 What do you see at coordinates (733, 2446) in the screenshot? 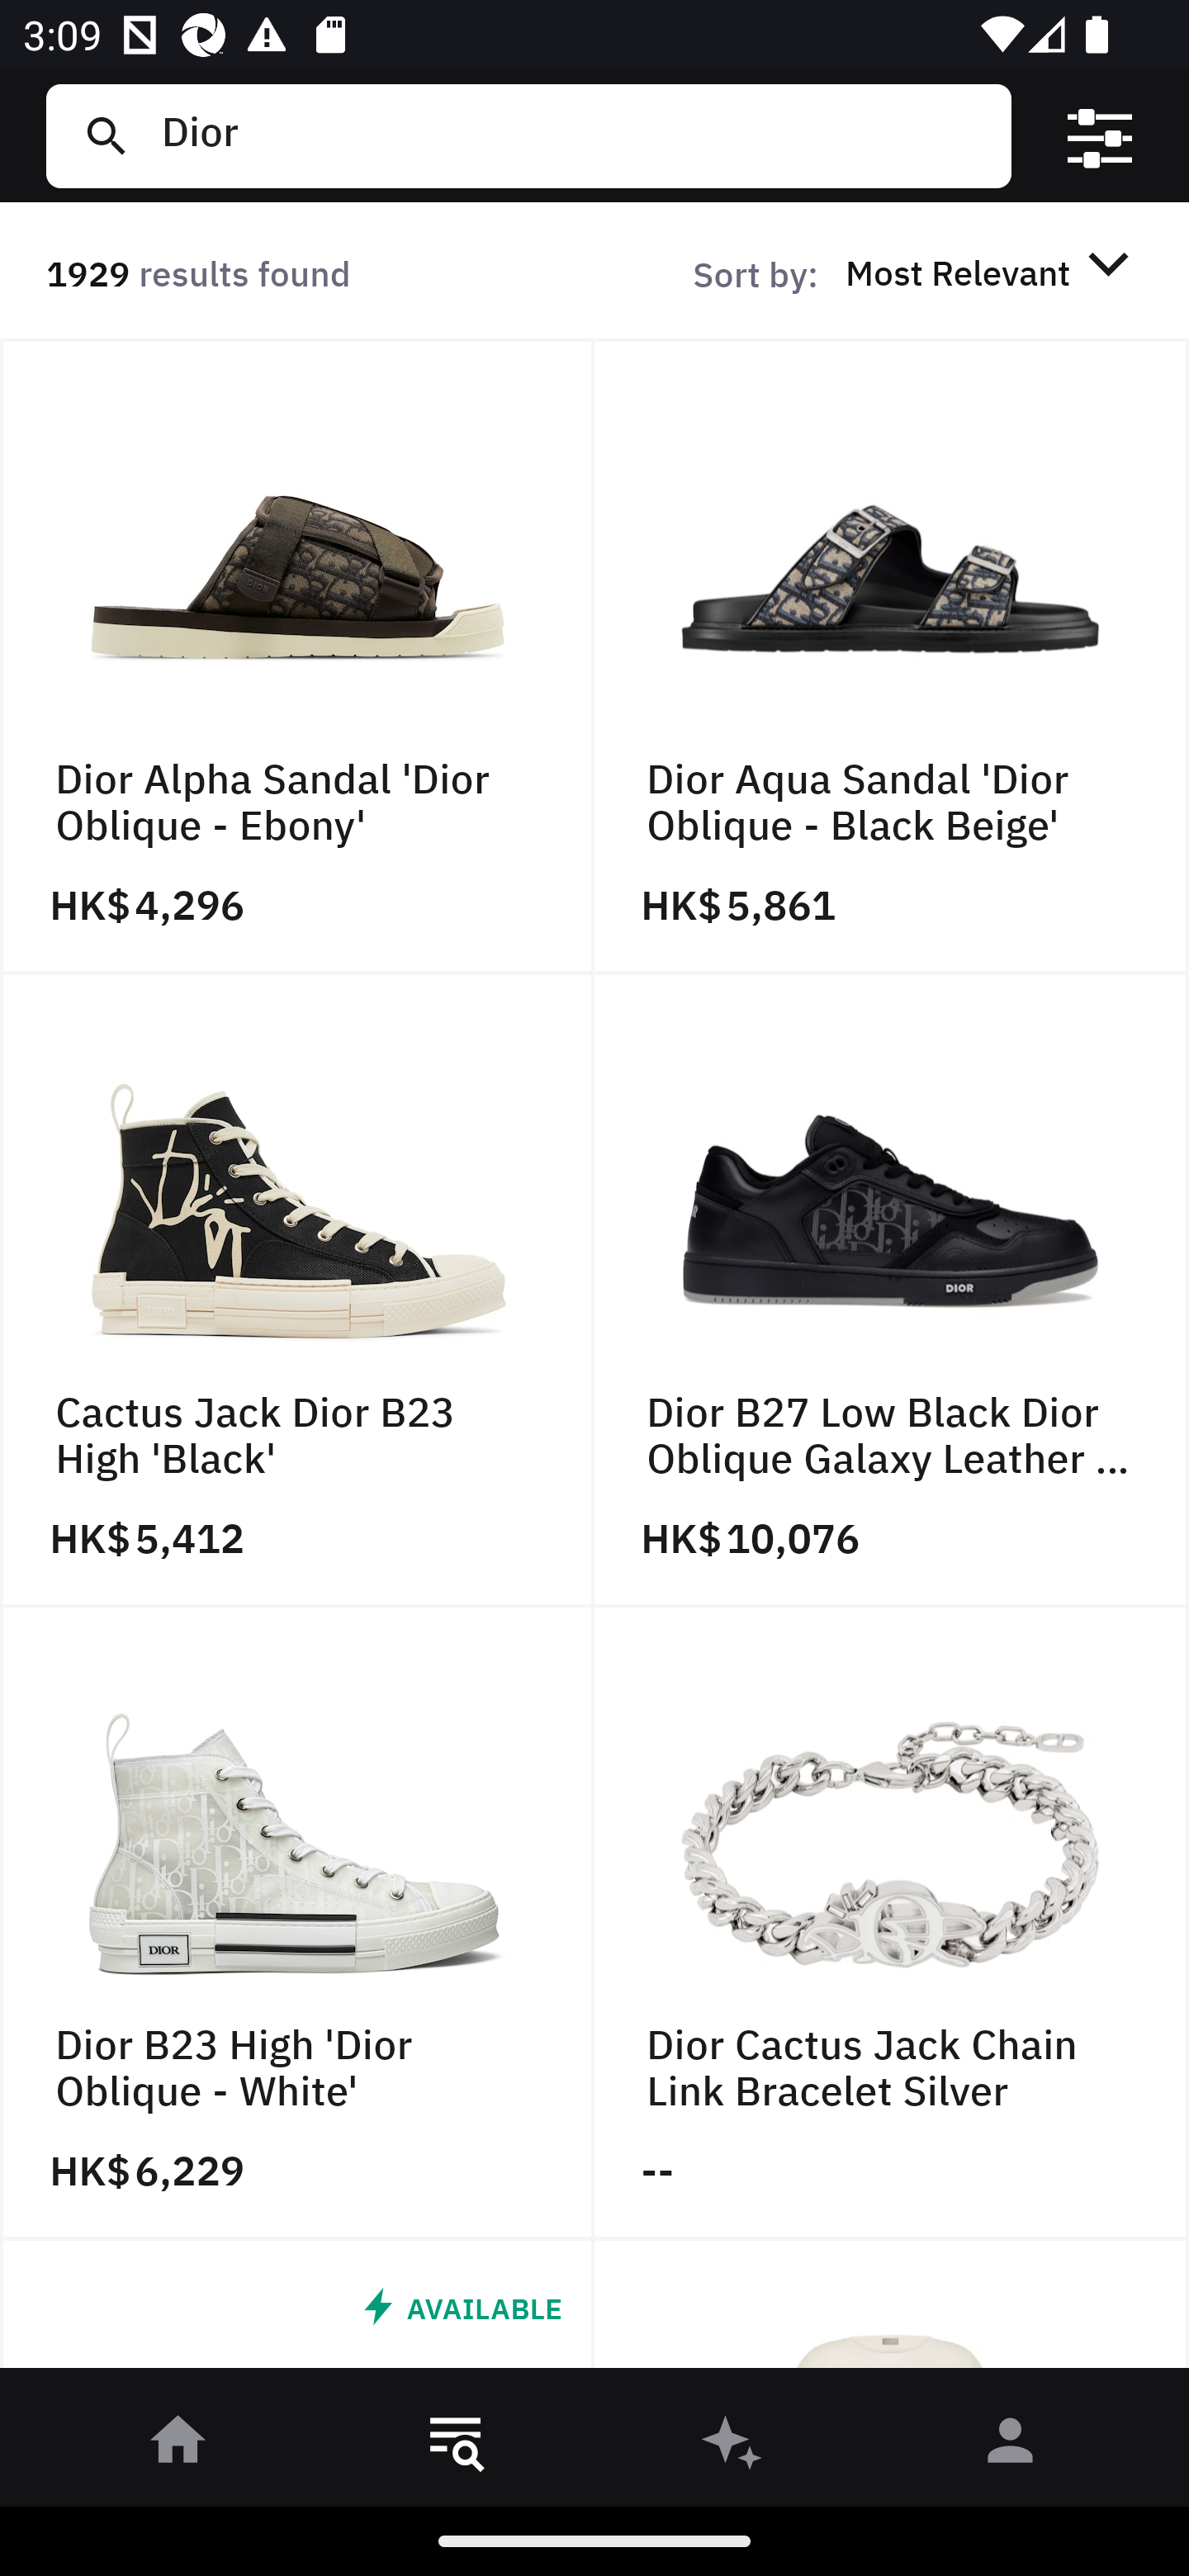
I see `󰫢` at bounding box center [733, 2446].